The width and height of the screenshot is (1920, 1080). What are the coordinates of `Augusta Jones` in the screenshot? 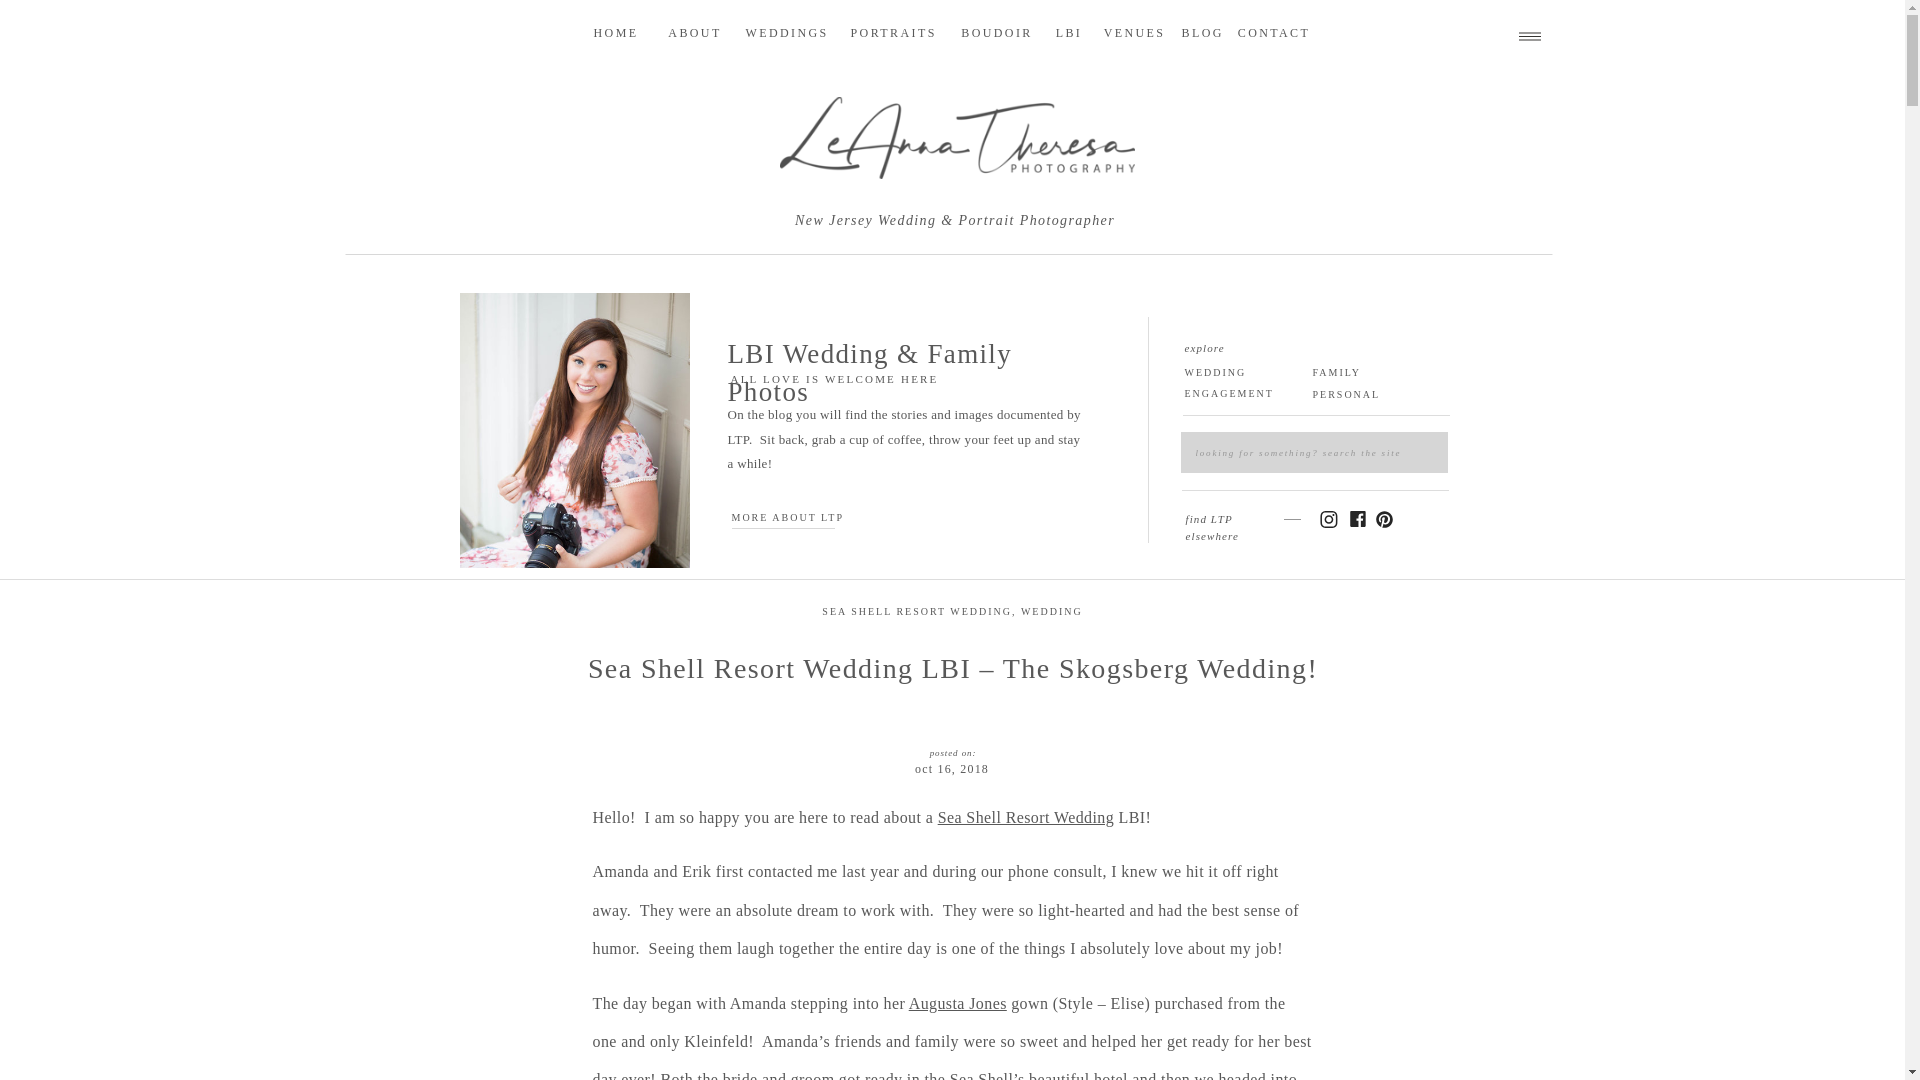 It's located at (957, 1002).